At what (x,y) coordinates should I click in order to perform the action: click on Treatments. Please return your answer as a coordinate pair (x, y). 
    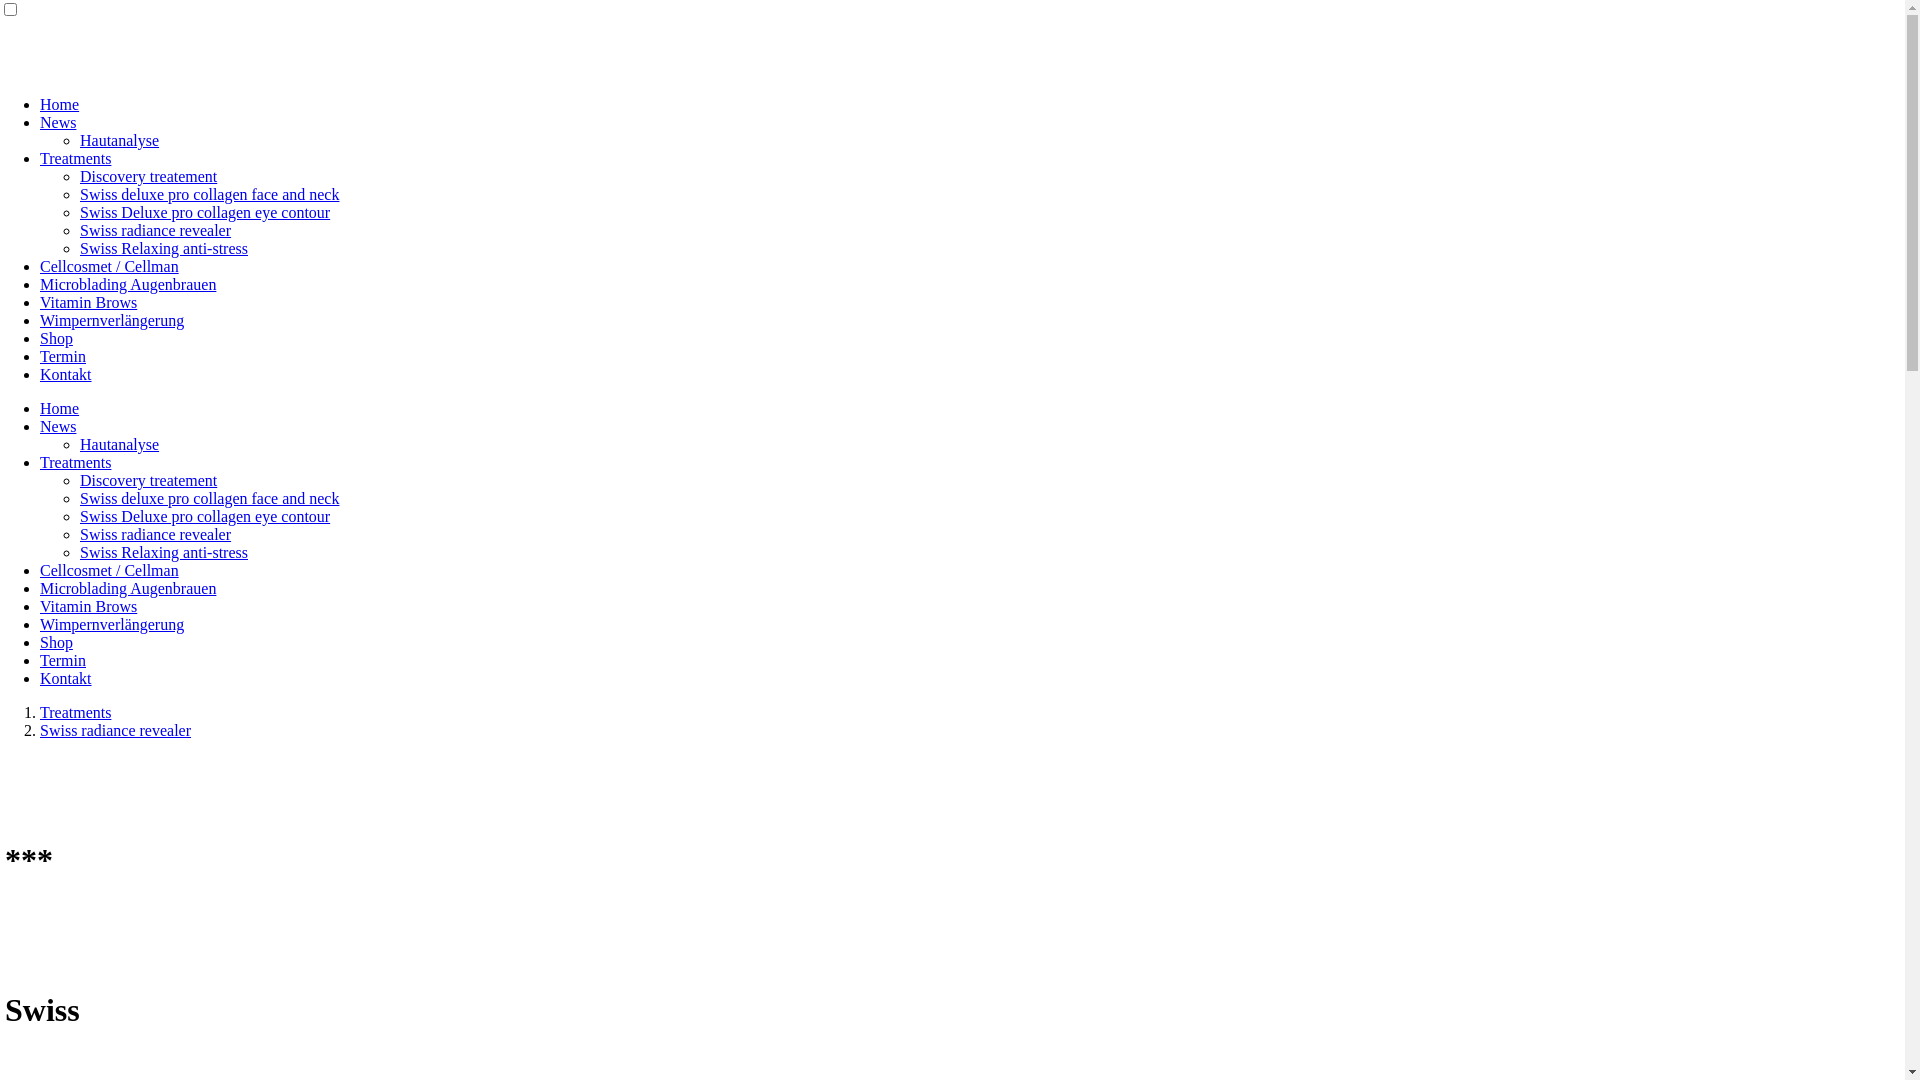
    Looking at the image, I should click on (76, 158).